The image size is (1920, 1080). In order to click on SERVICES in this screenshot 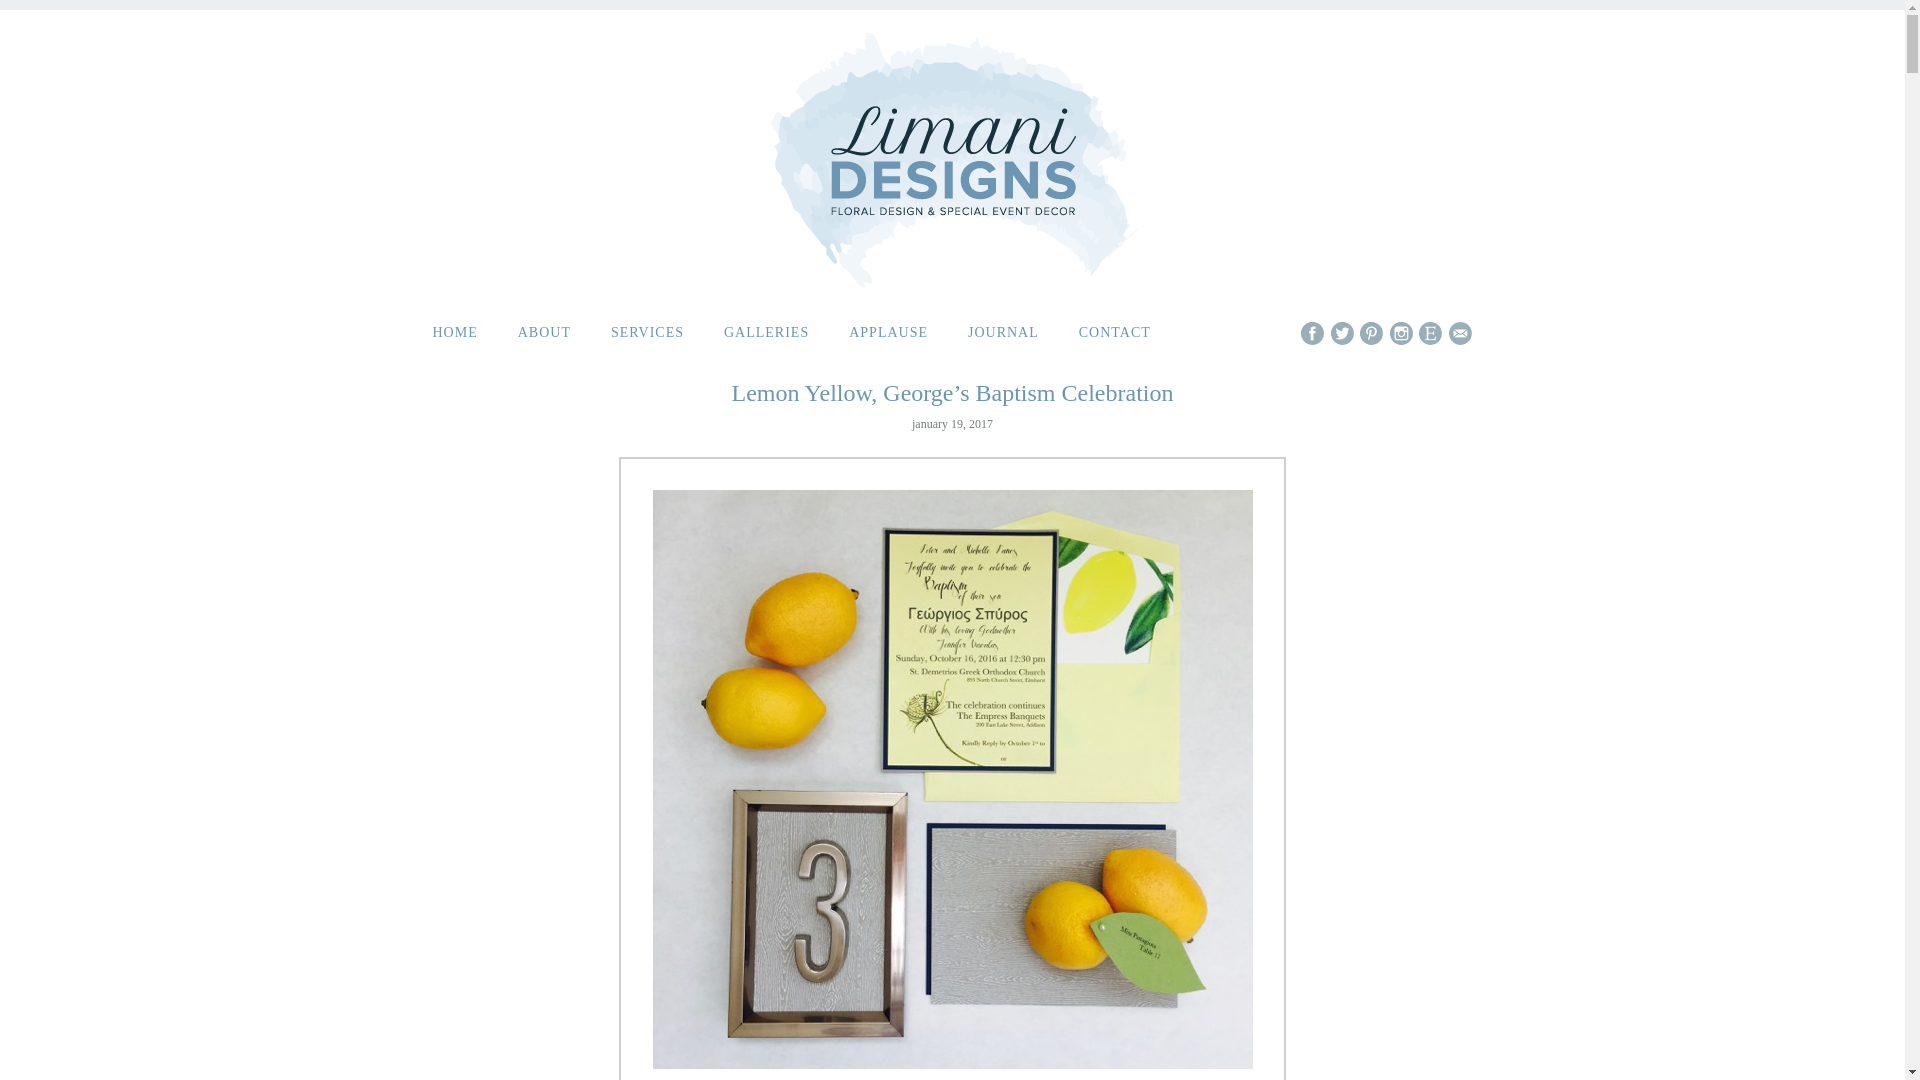, I will do `click(646, 333)`.